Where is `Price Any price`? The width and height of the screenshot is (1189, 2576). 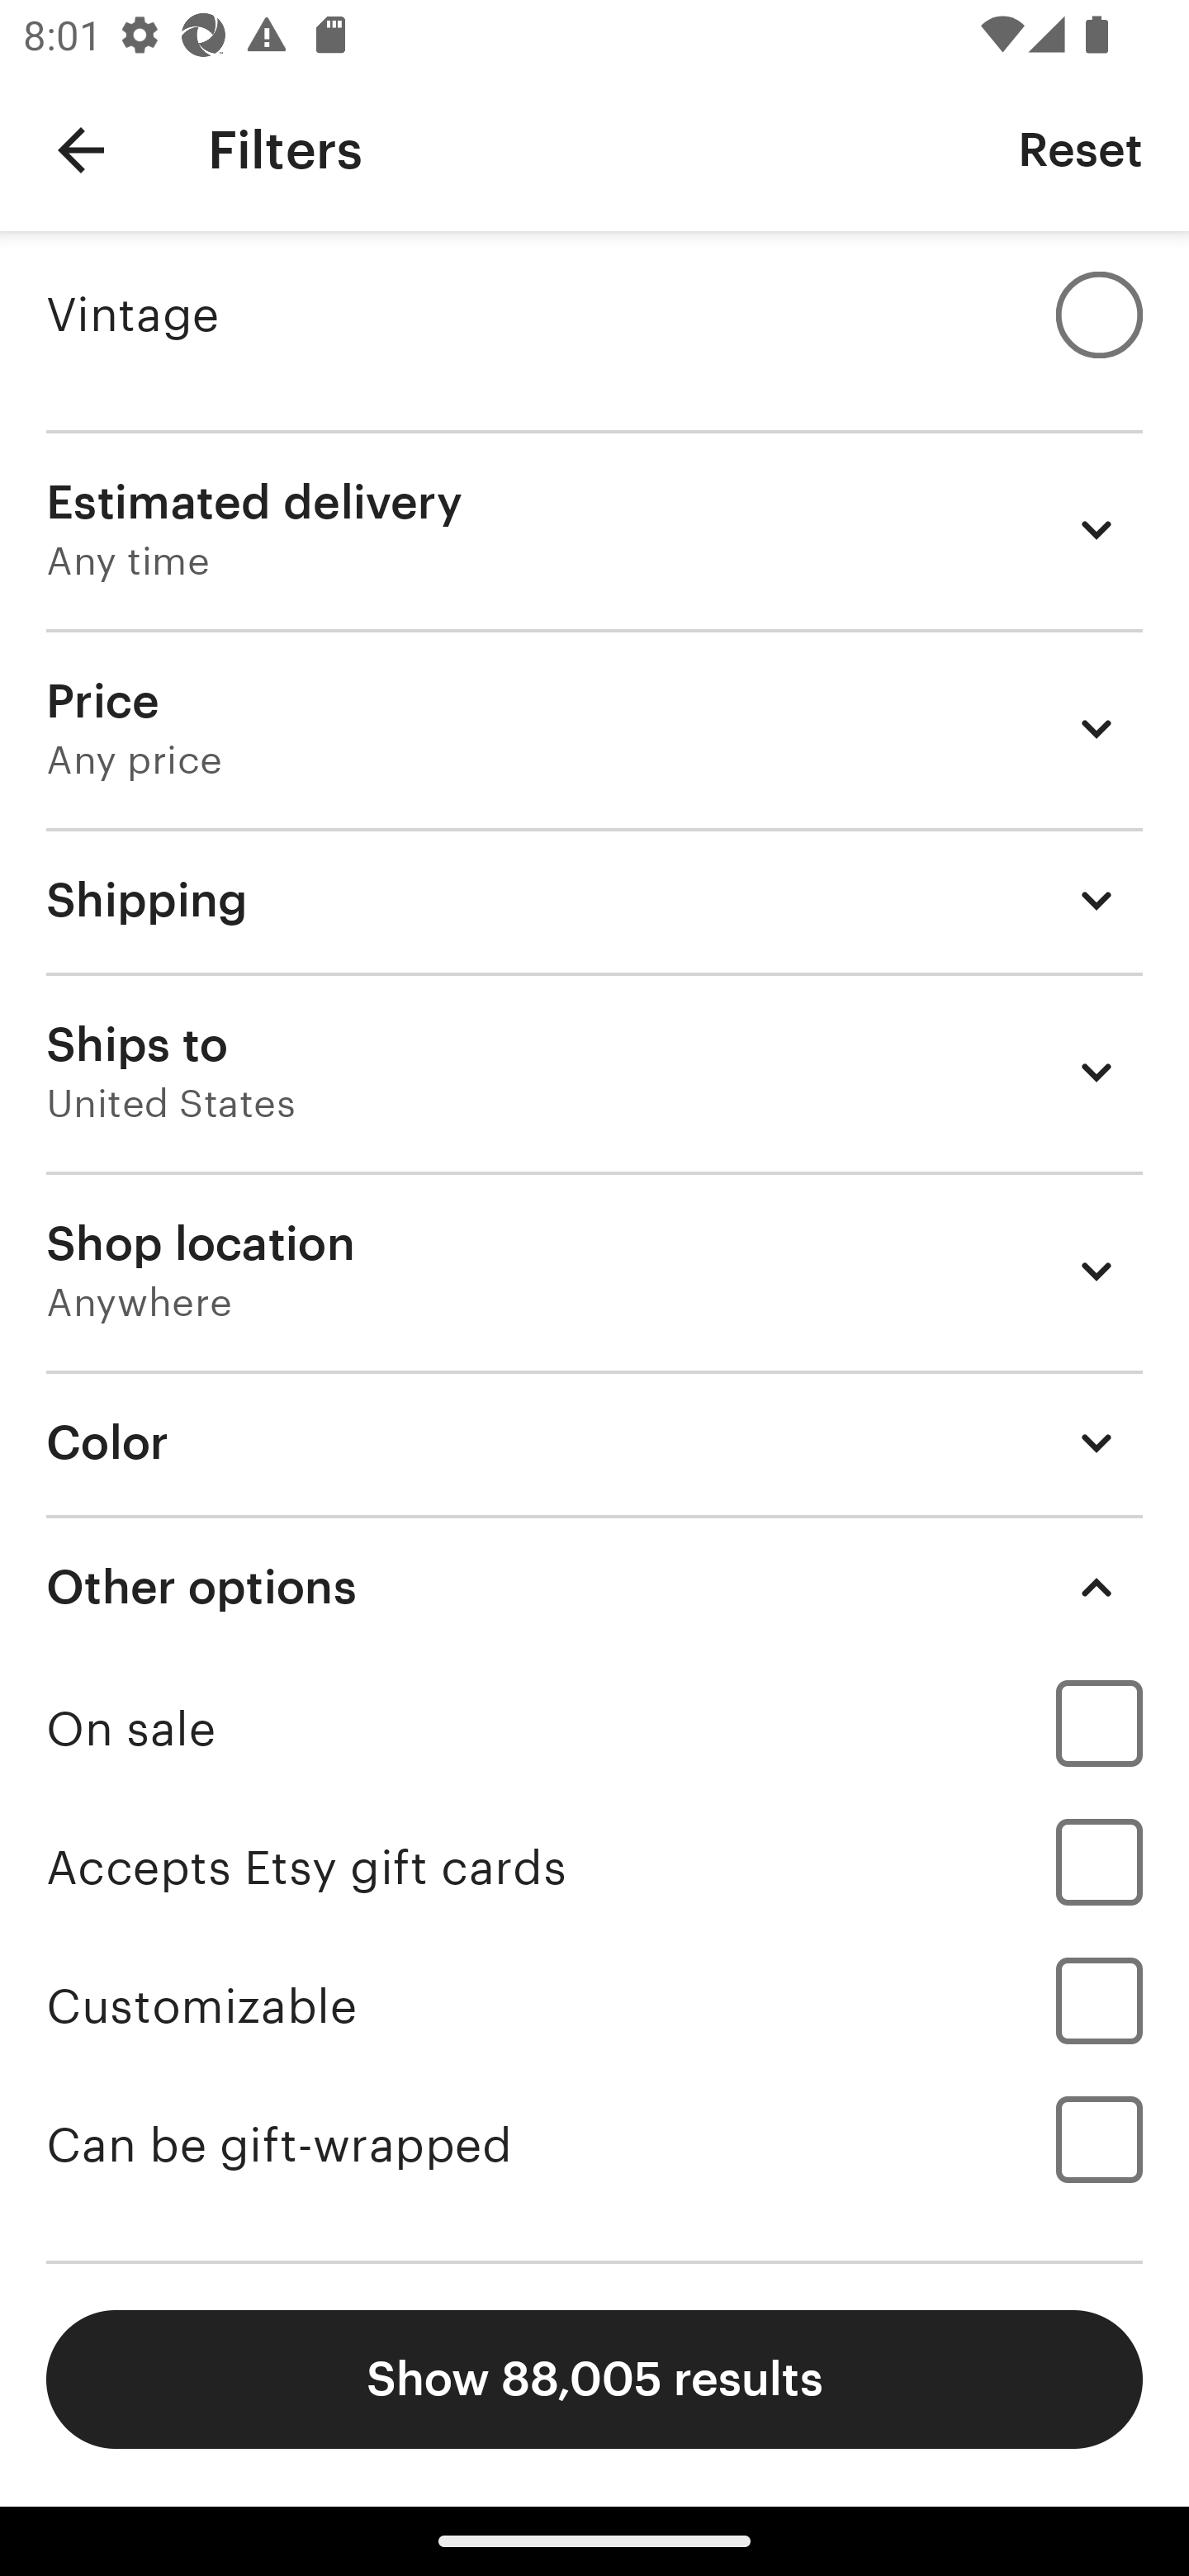 Price Any price is located at coordinates (594, 727).